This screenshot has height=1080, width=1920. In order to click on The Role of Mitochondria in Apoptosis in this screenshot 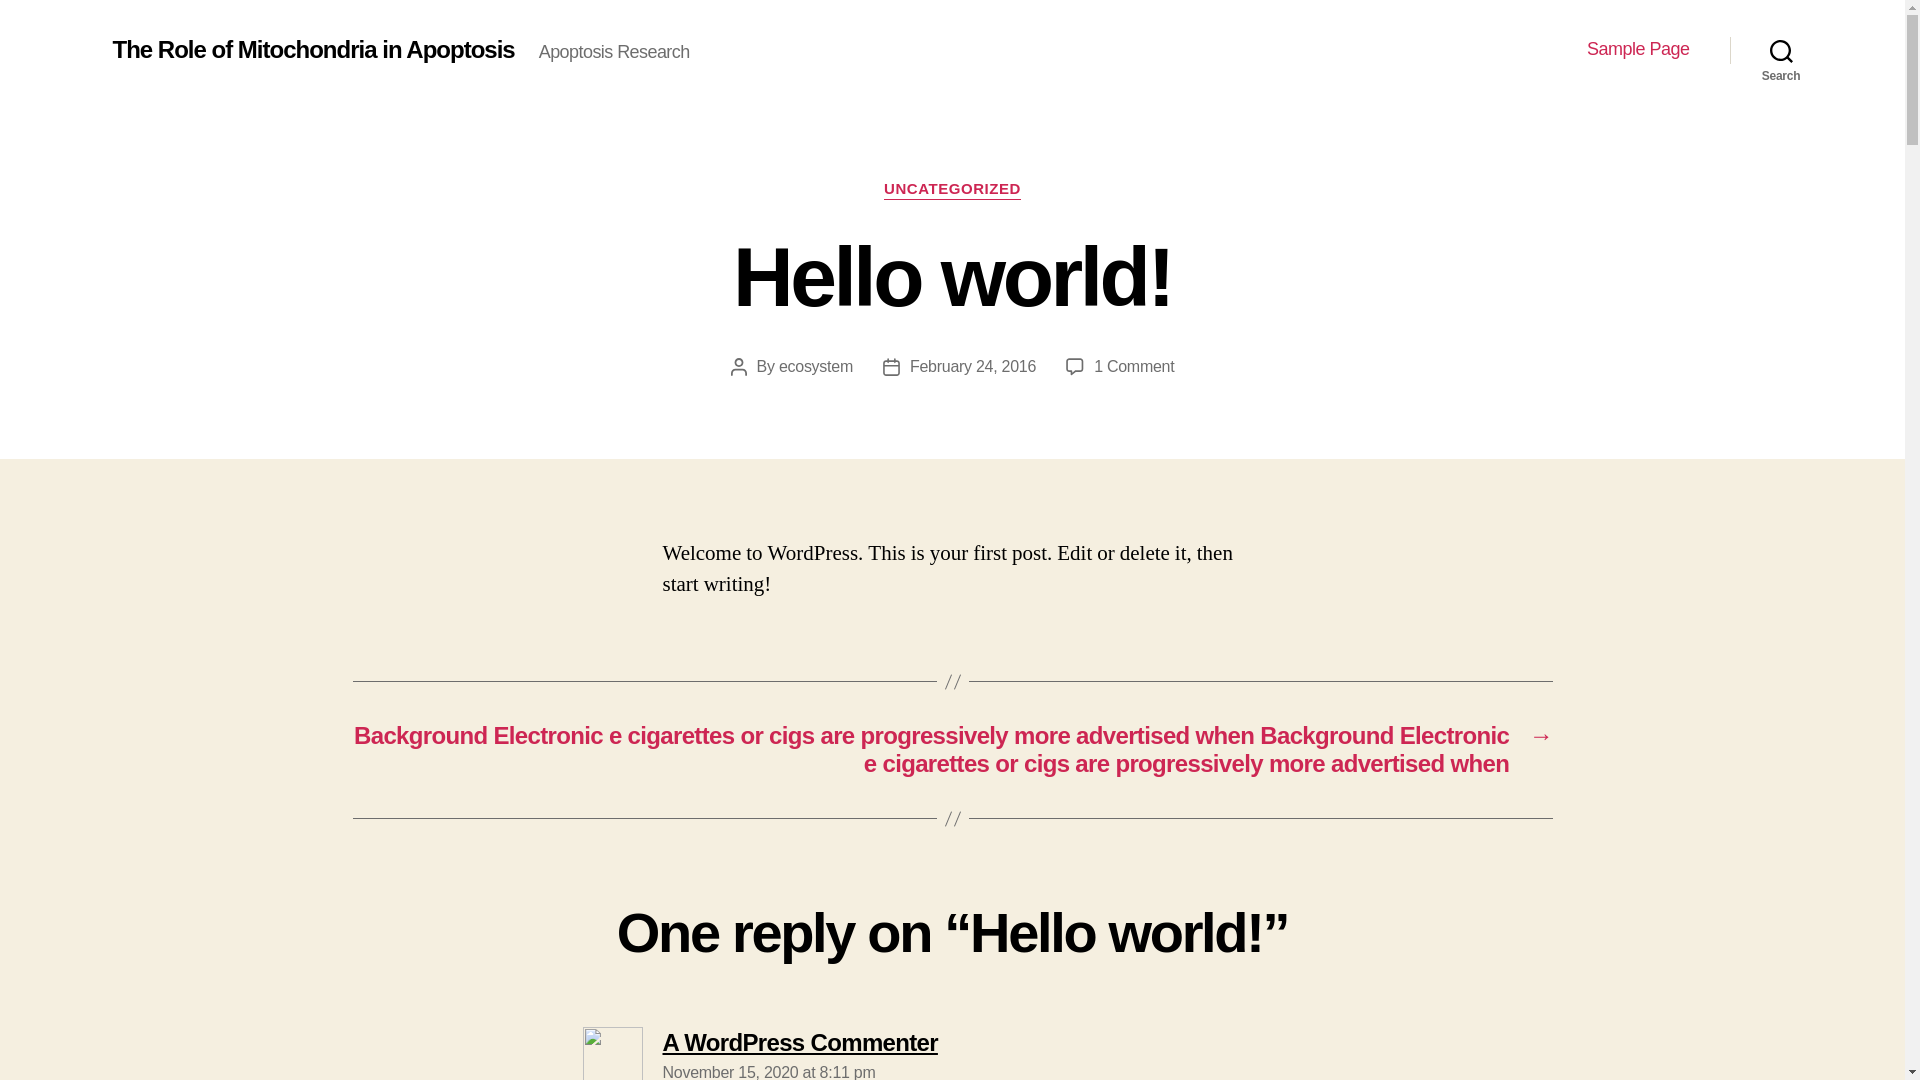, I will do `click(1638, 49)`.